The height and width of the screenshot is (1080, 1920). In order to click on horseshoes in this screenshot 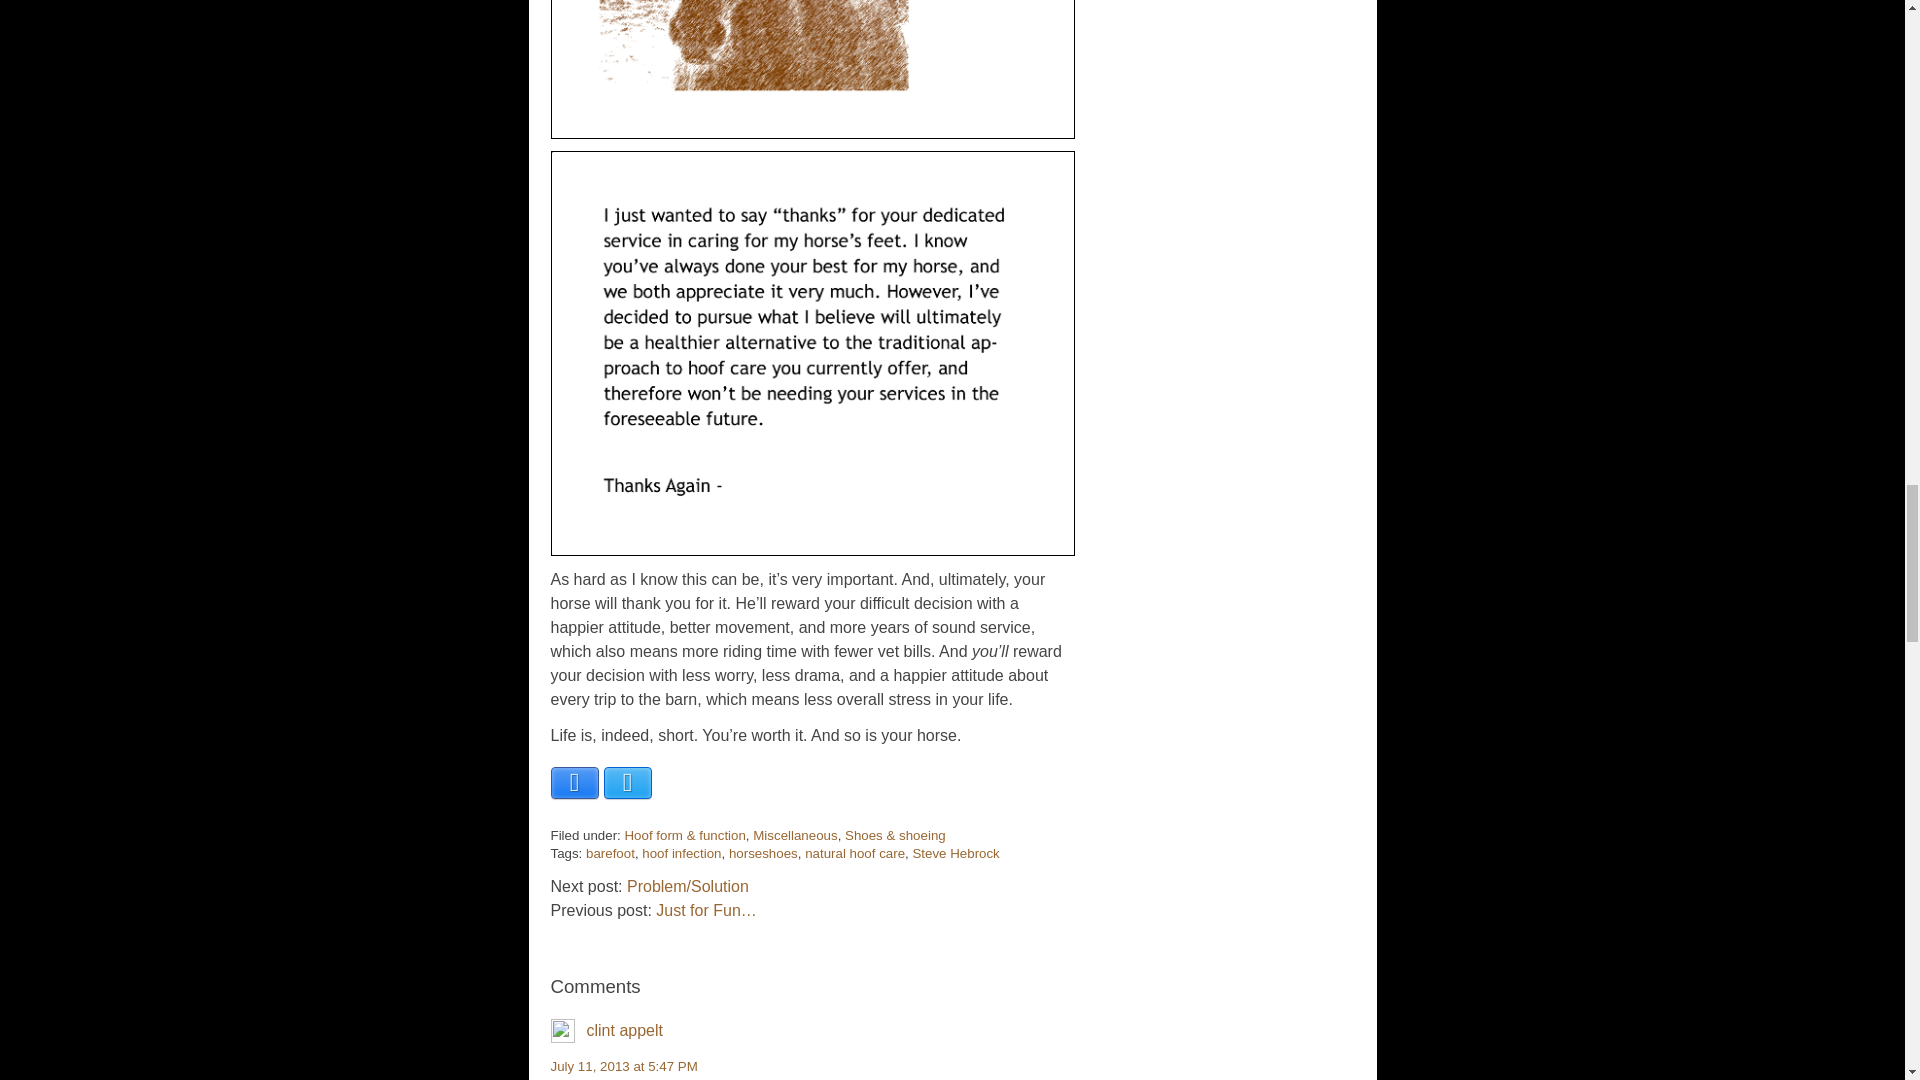, I will do `click(764, 852)`.